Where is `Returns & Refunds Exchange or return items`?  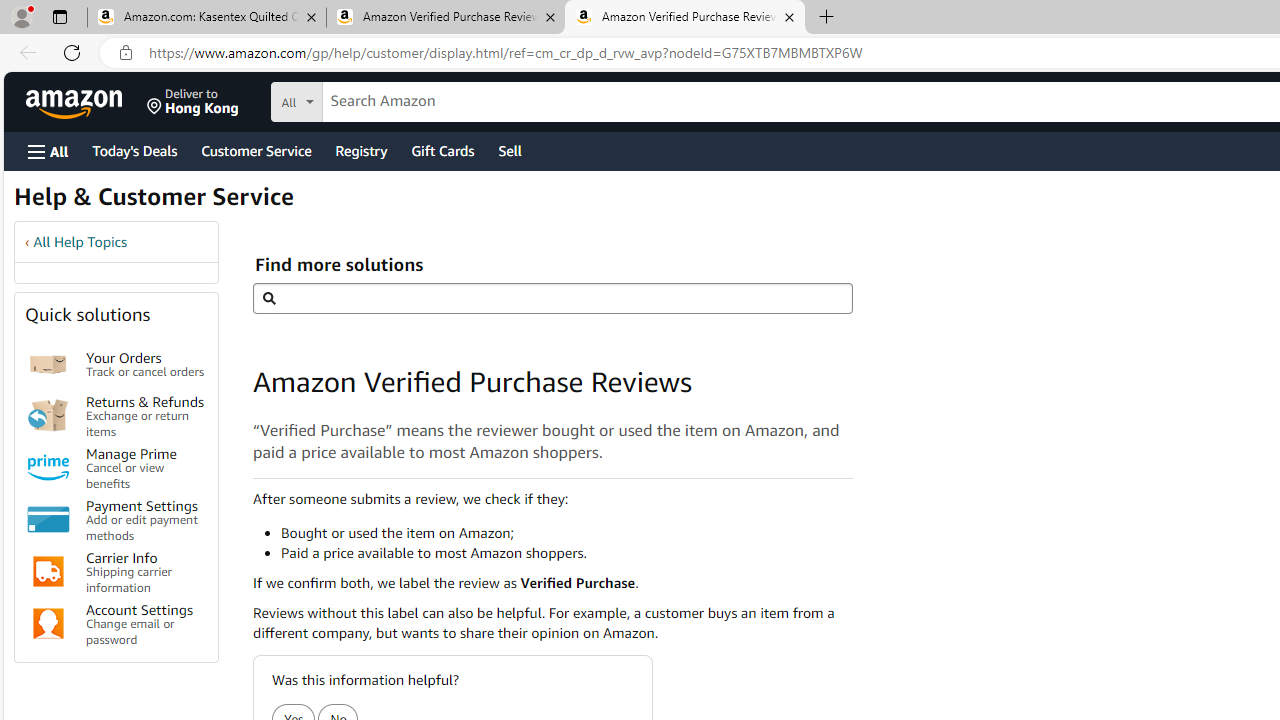
Returns & Refunds Exchange or return items is located at coordinates (146, 414).